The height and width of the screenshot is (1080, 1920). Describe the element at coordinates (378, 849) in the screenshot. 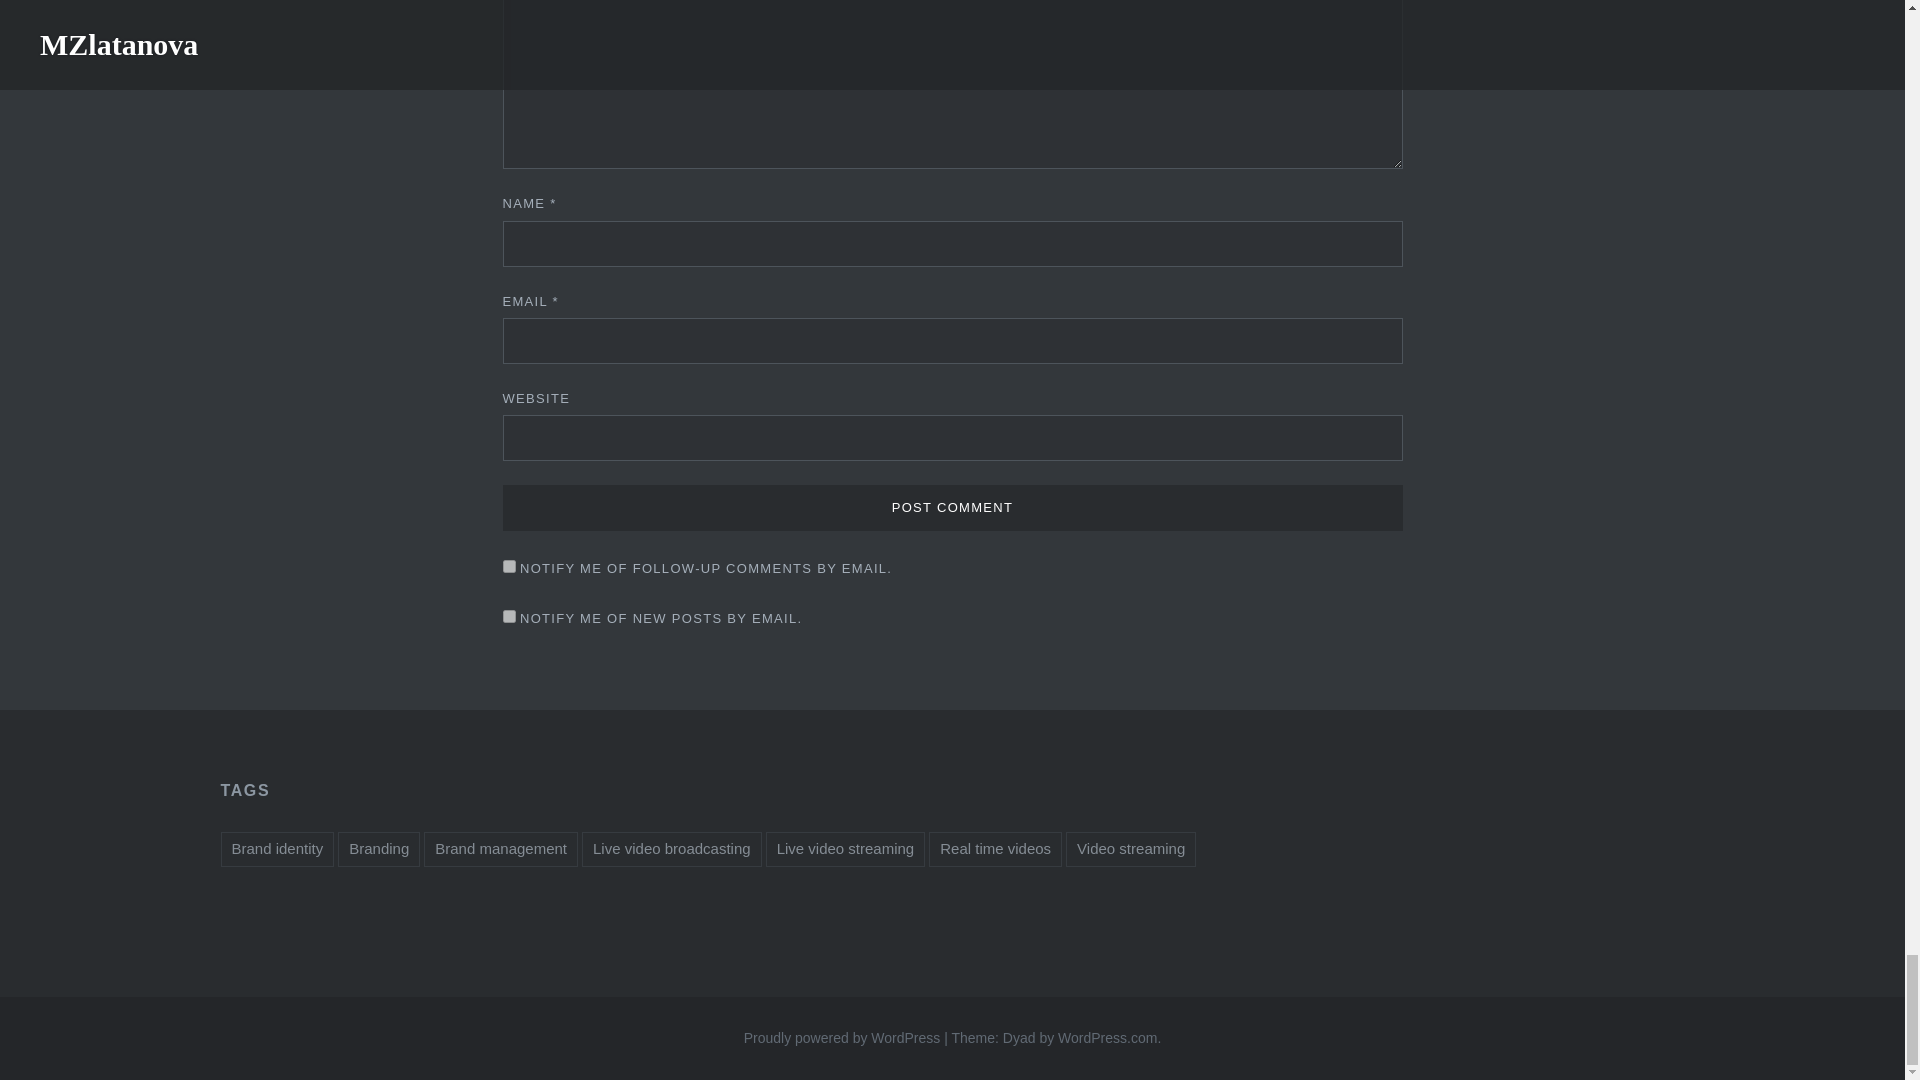

I see `Branding` at that location.